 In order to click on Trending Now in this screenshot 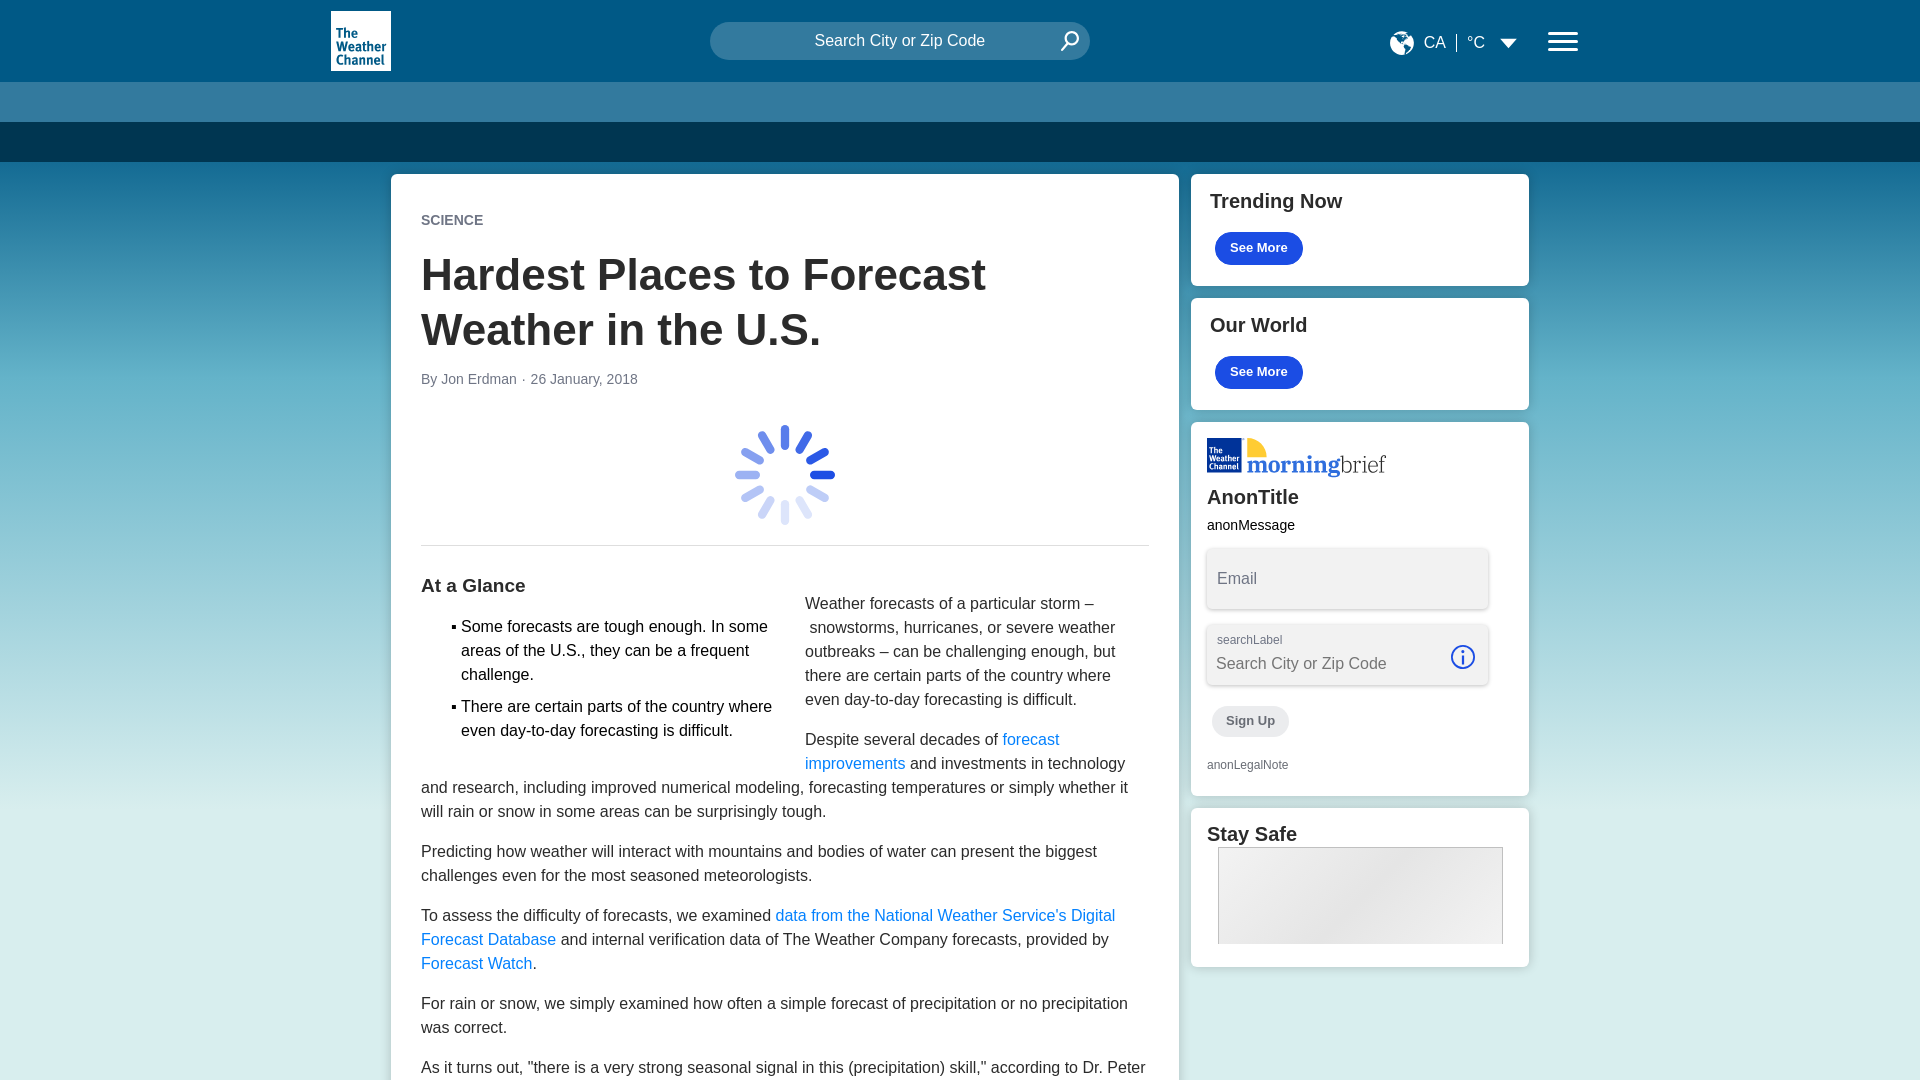, I will do `click(1359, 230)`.